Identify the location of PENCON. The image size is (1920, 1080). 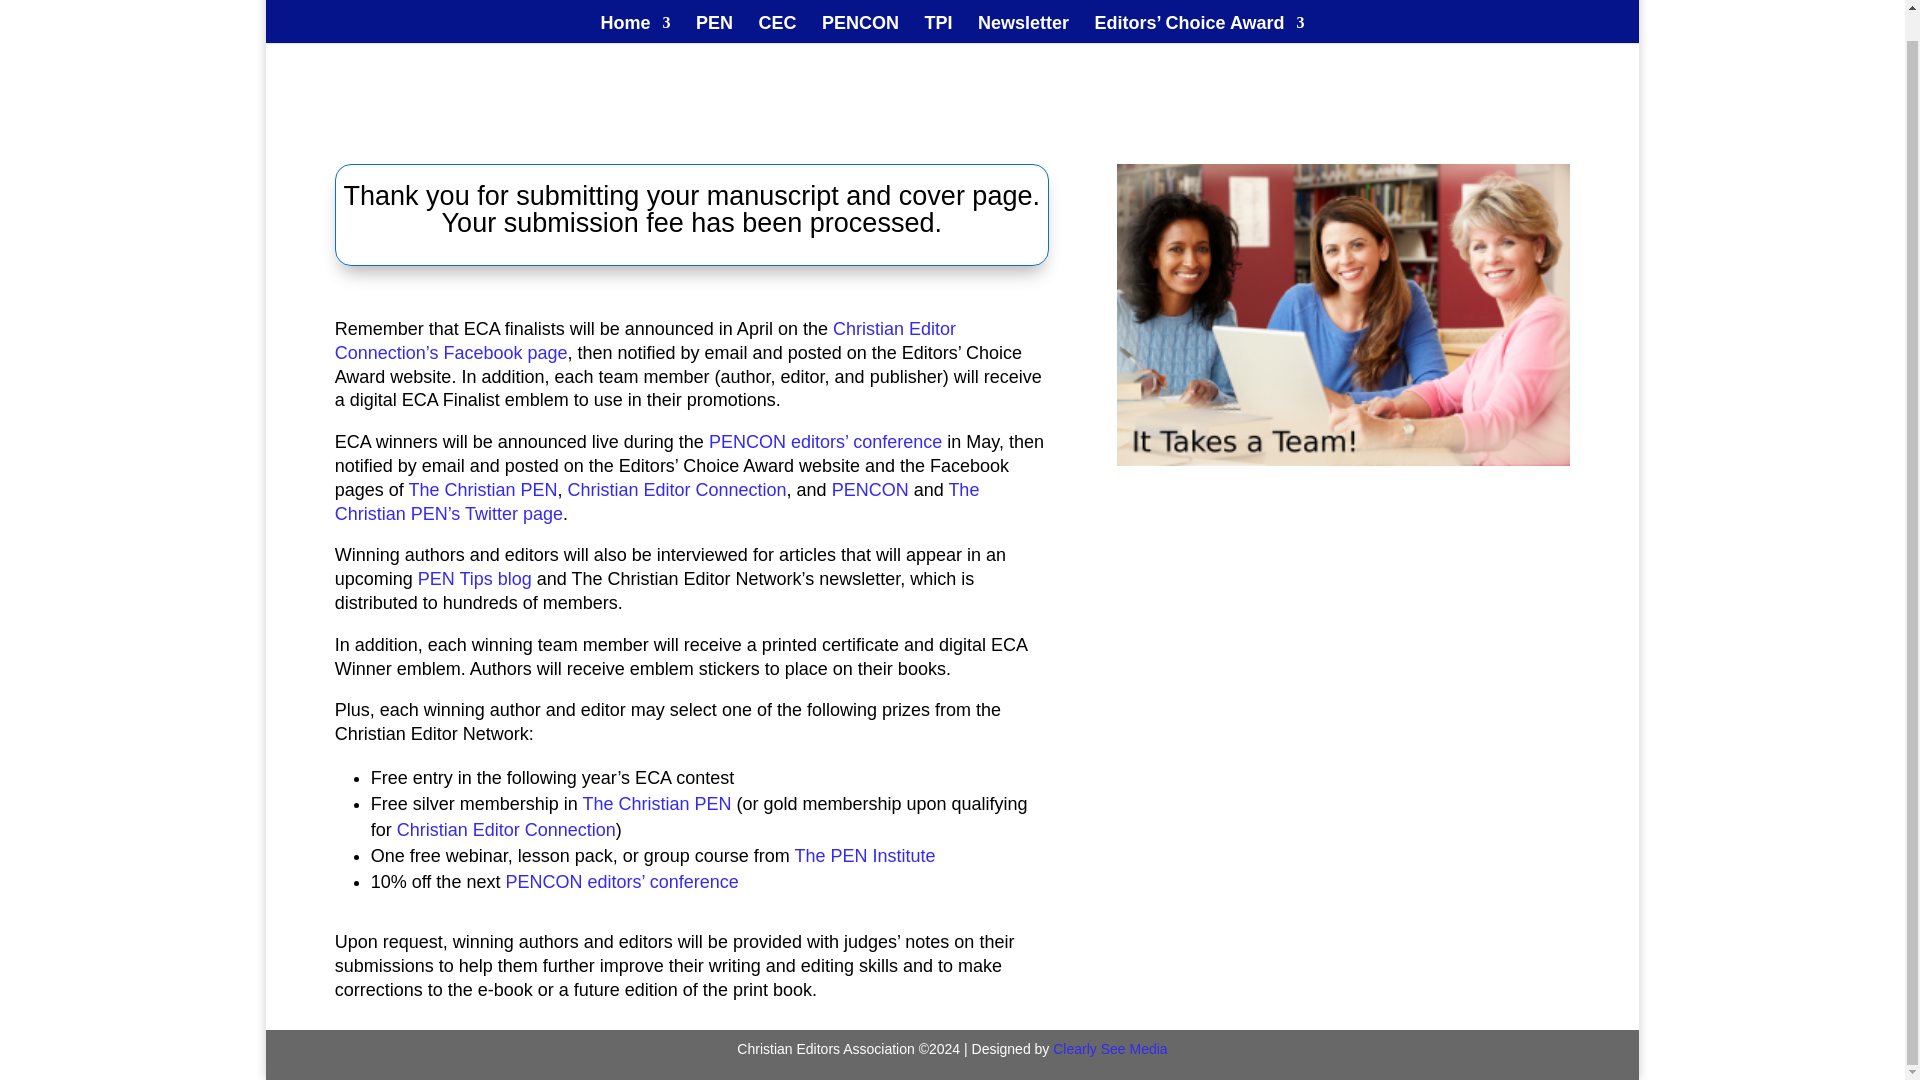
(860, 8).